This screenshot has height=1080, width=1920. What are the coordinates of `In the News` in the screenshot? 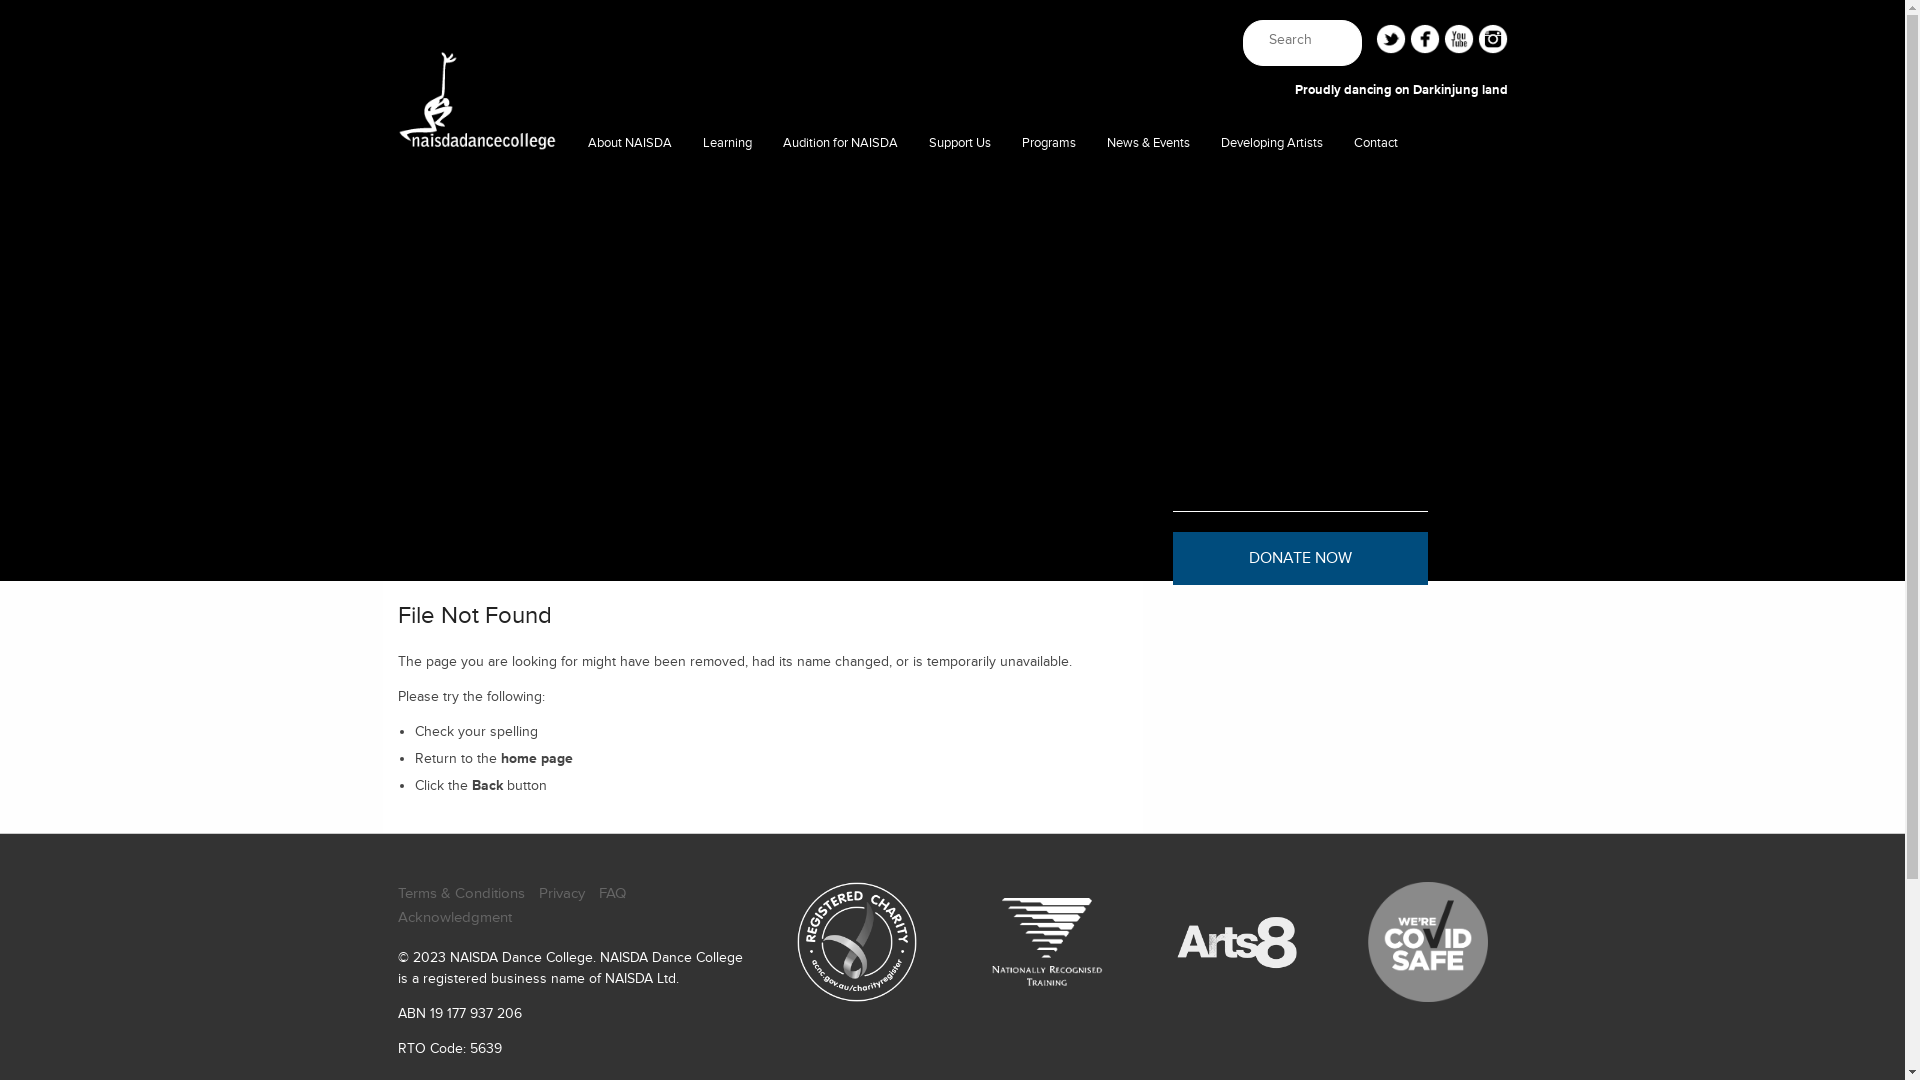 It's located at (1148, 226).